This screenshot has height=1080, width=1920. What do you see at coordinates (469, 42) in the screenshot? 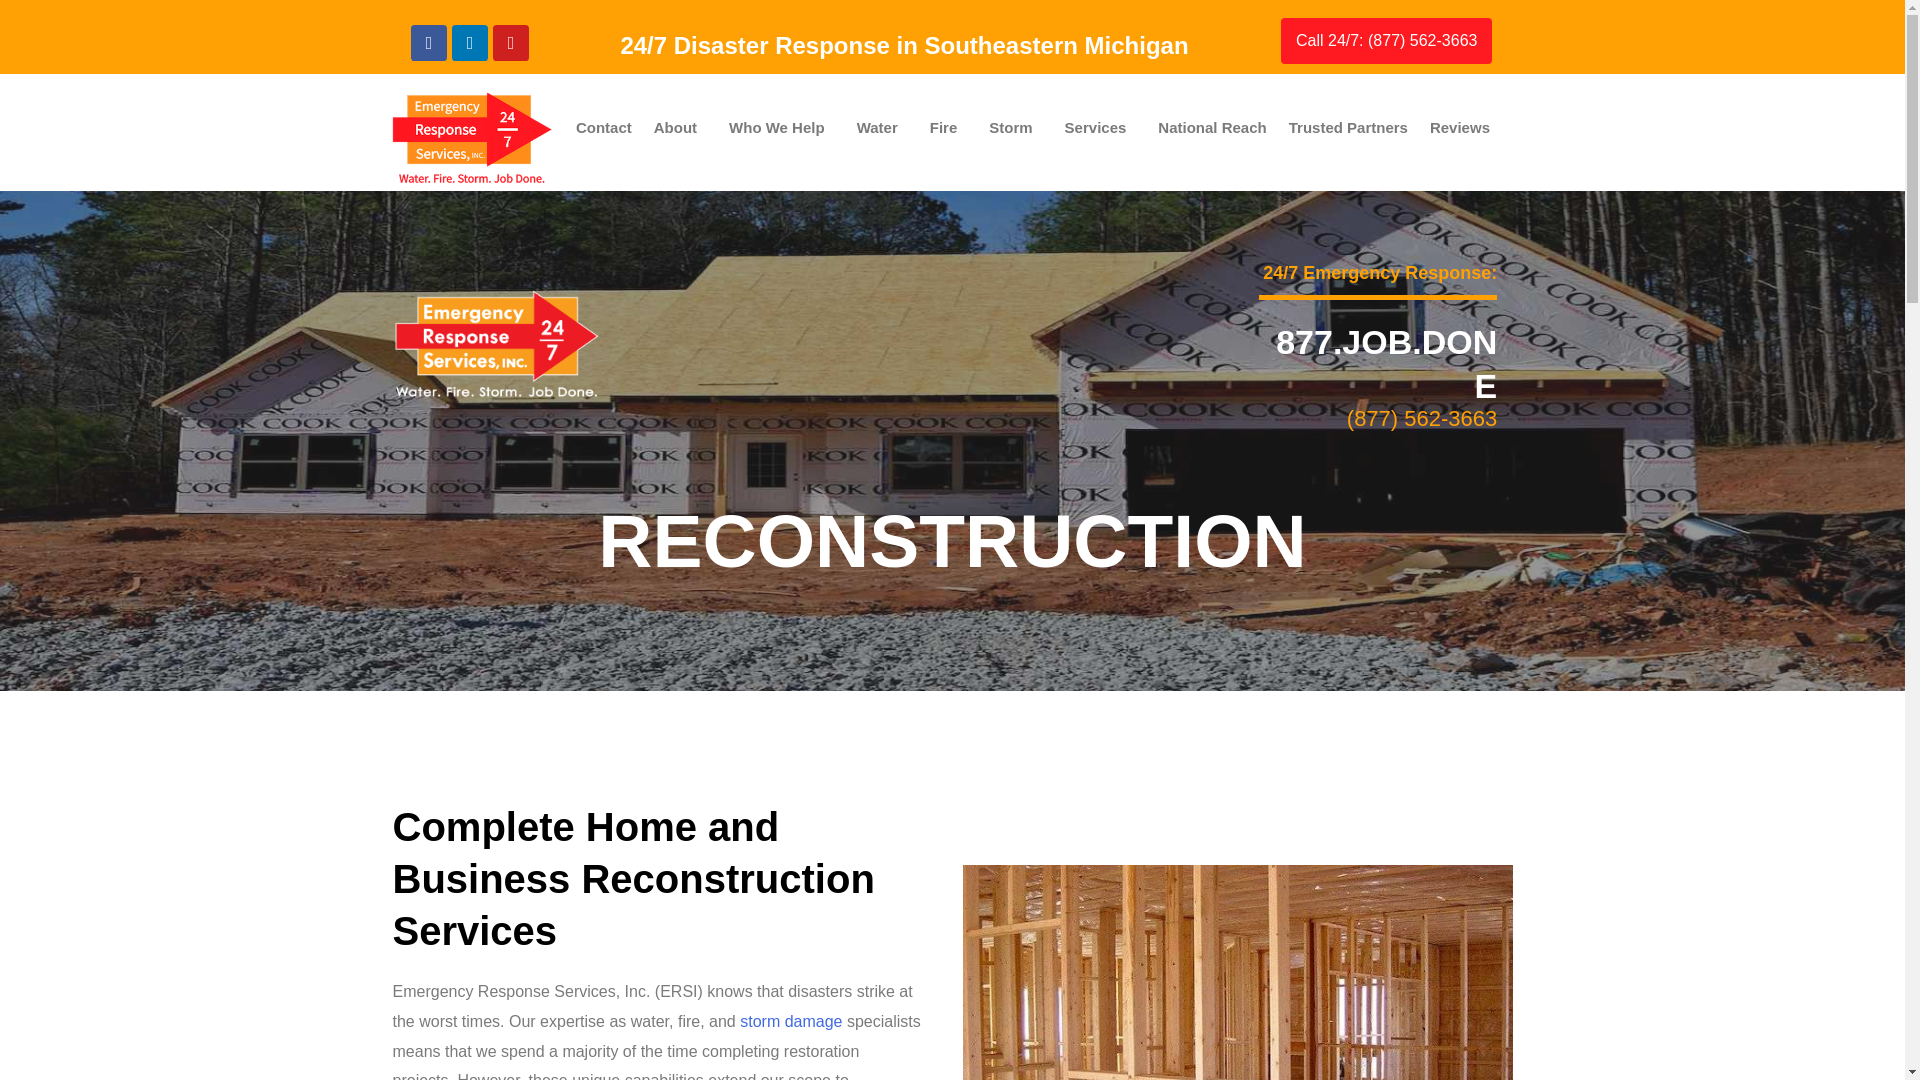
I see `Linkedin` at bounding box center [469, 42].